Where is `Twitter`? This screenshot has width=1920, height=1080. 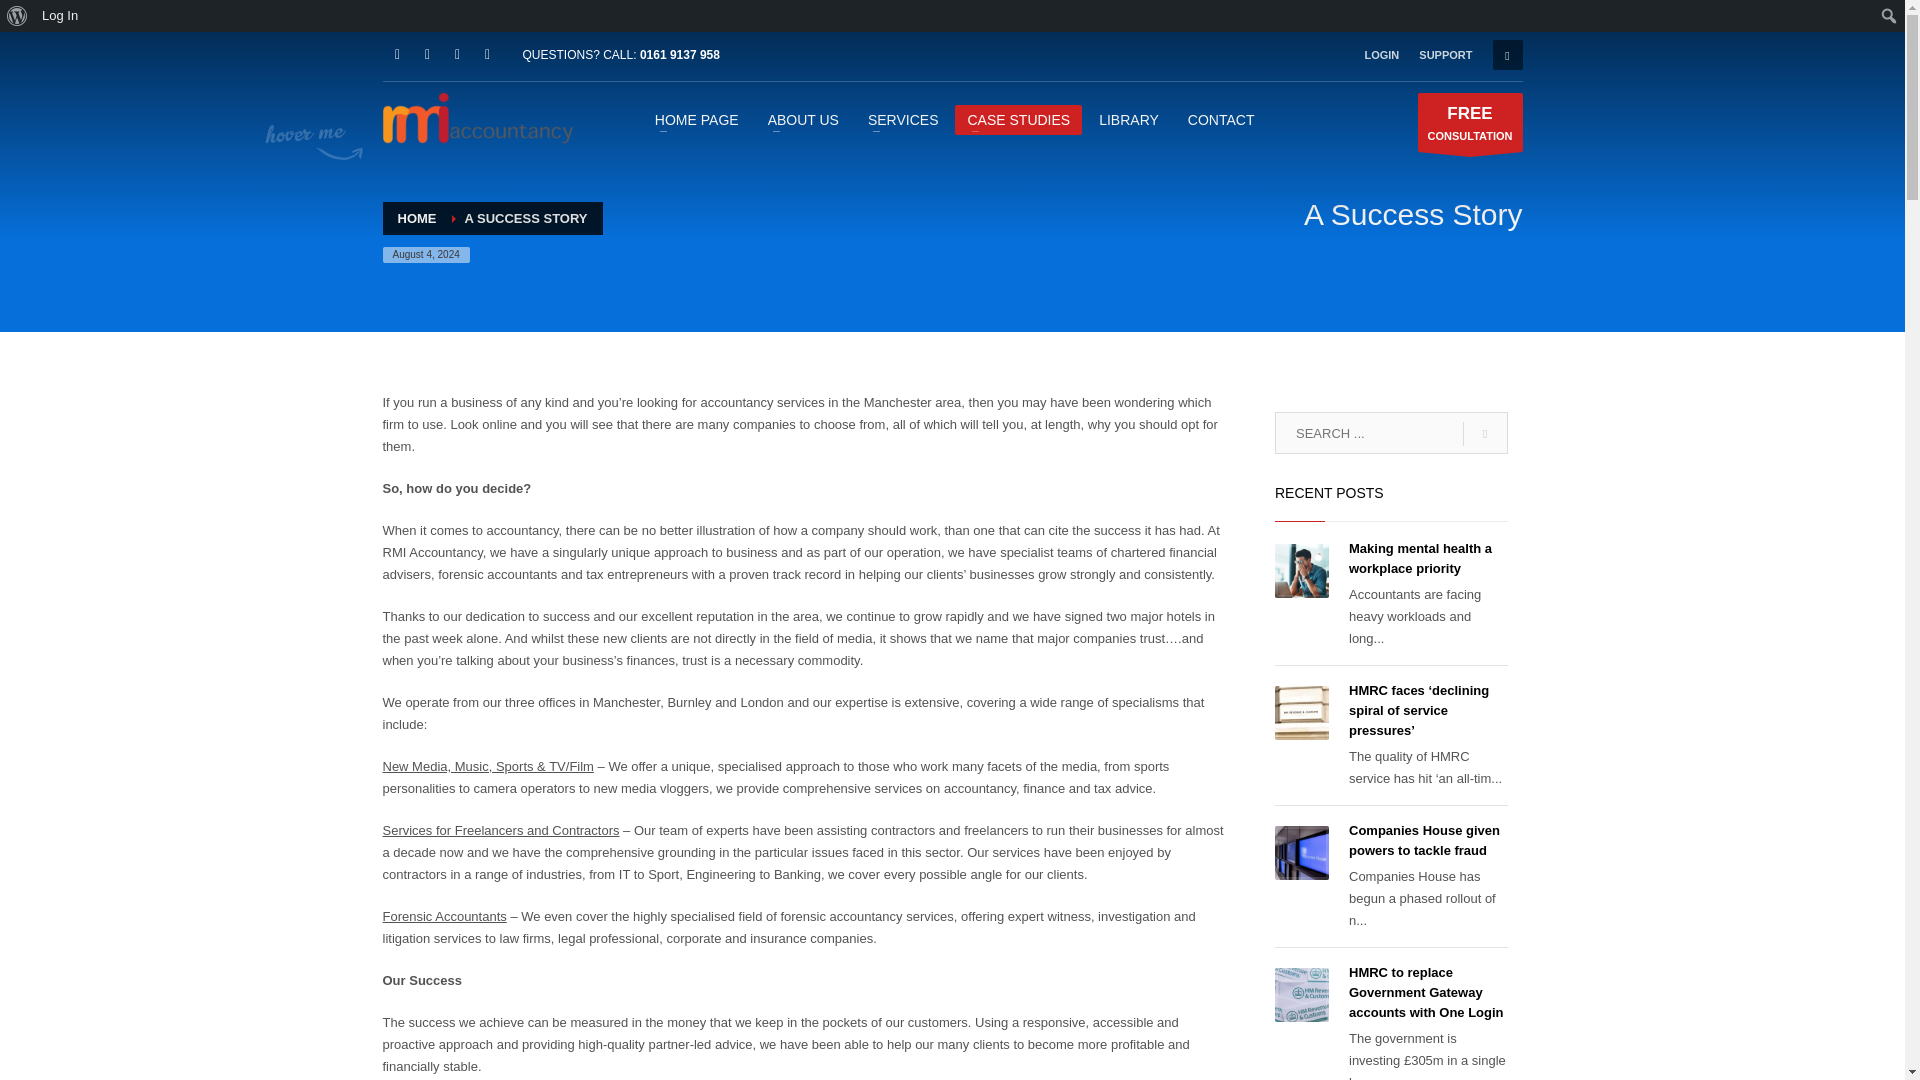
Twitter is located at coordinates (456, 54).